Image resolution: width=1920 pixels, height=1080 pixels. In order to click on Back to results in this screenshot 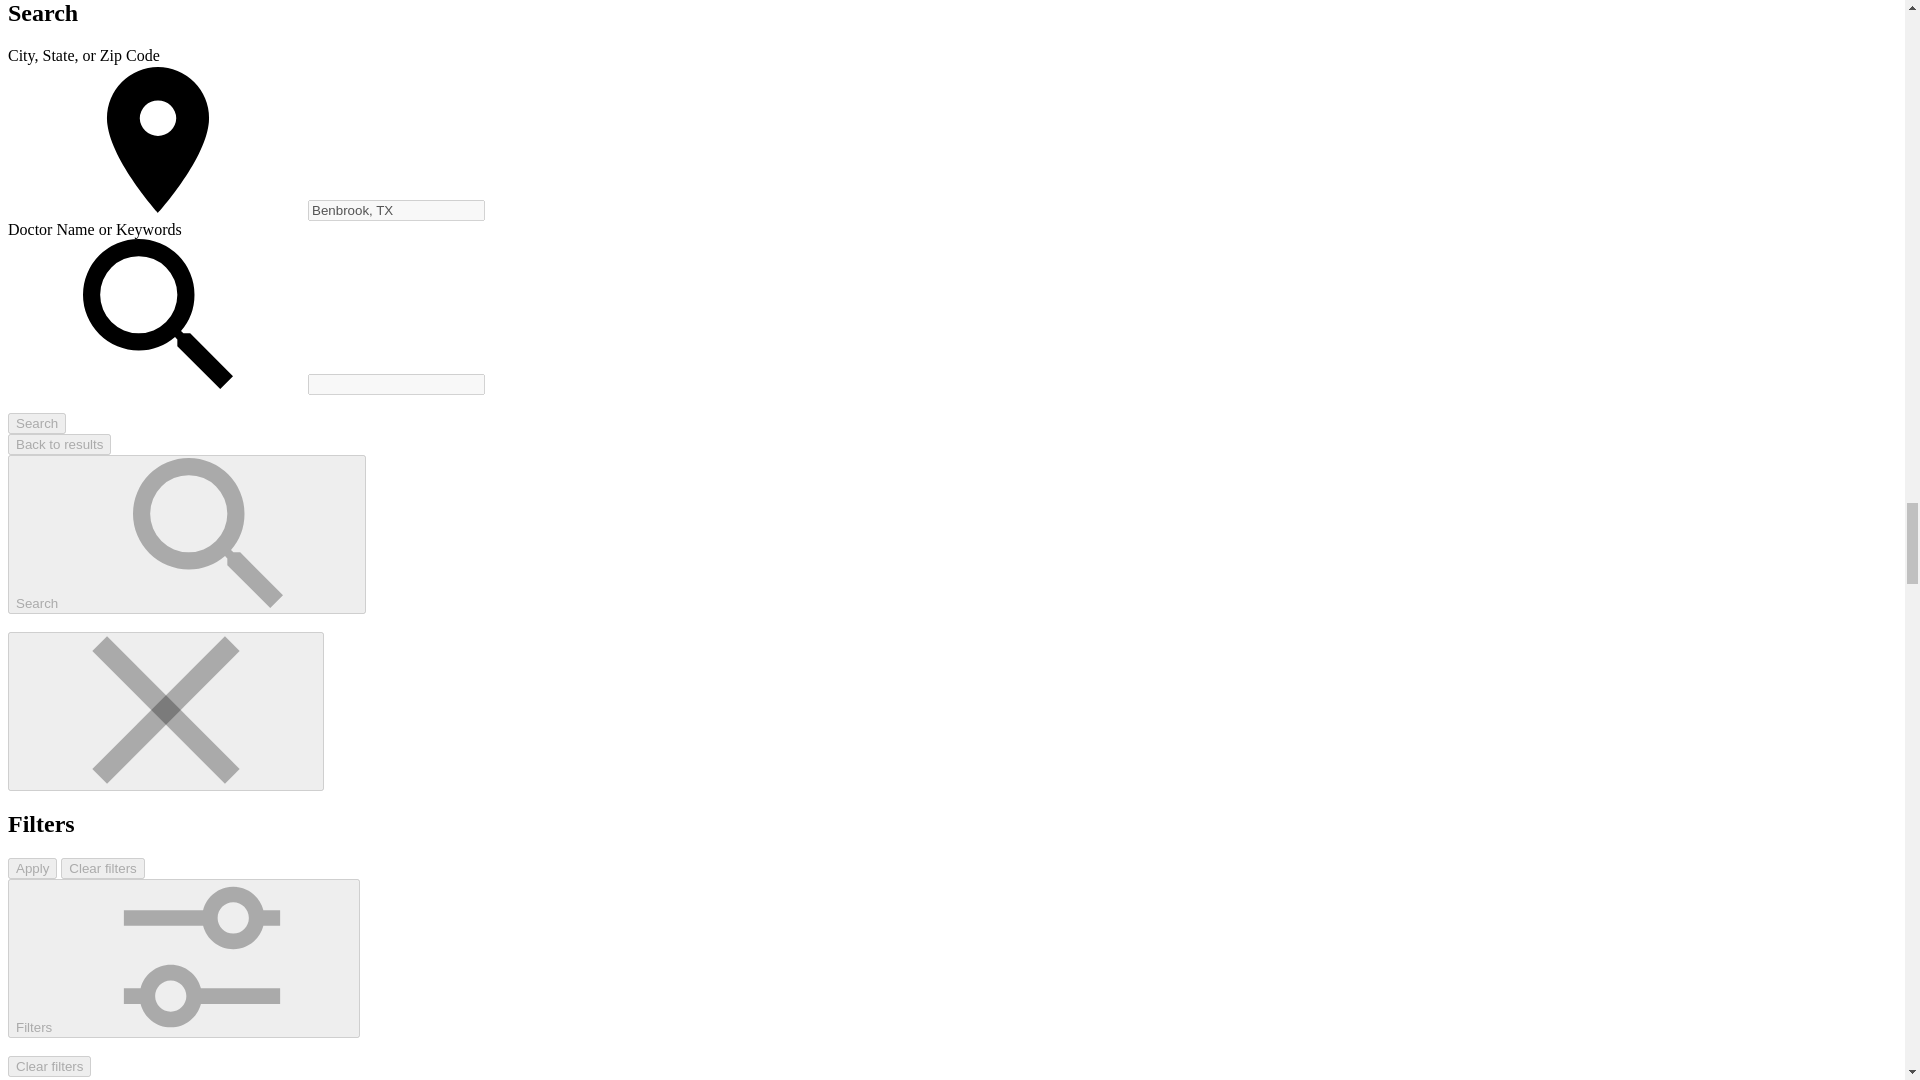, I will do `click(59, 444)`.